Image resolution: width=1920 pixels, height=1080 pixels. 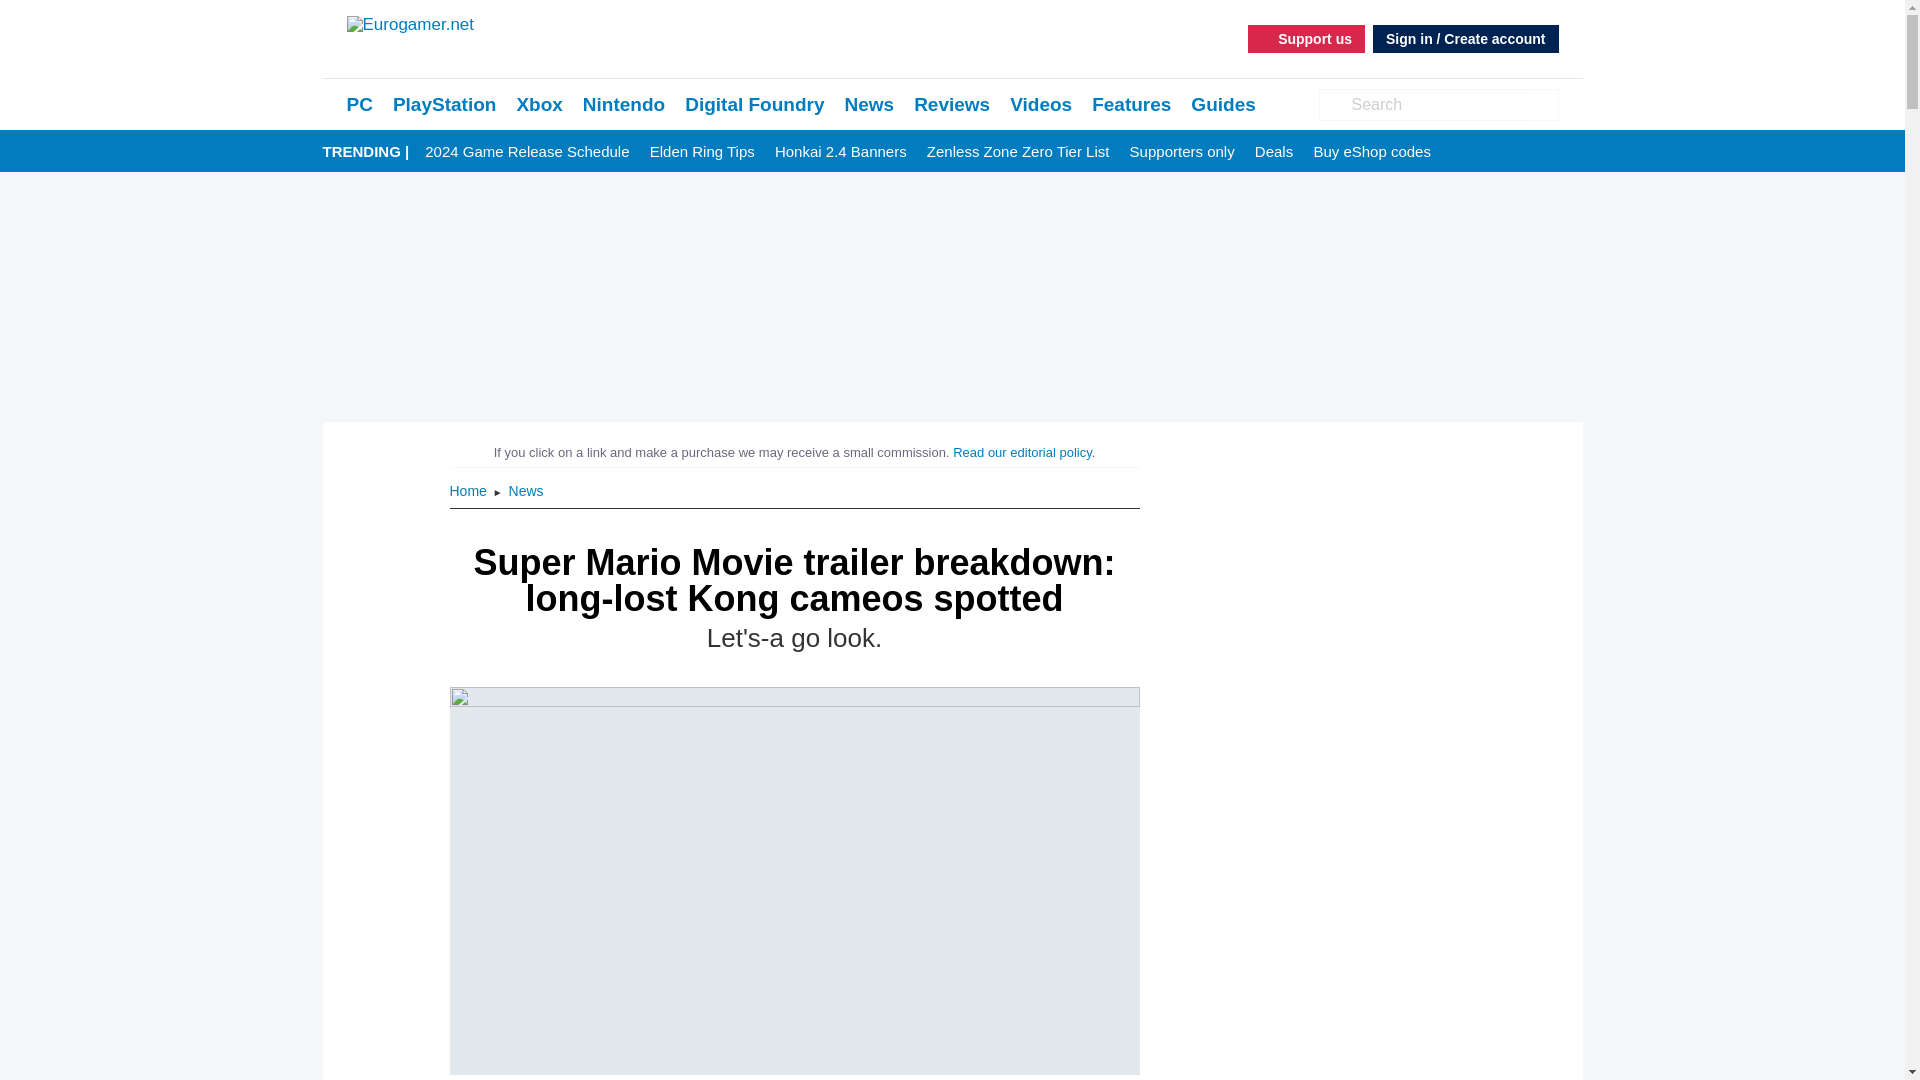 I want to click on Honkai 2.4 Banners, so click(x=840, y=152).